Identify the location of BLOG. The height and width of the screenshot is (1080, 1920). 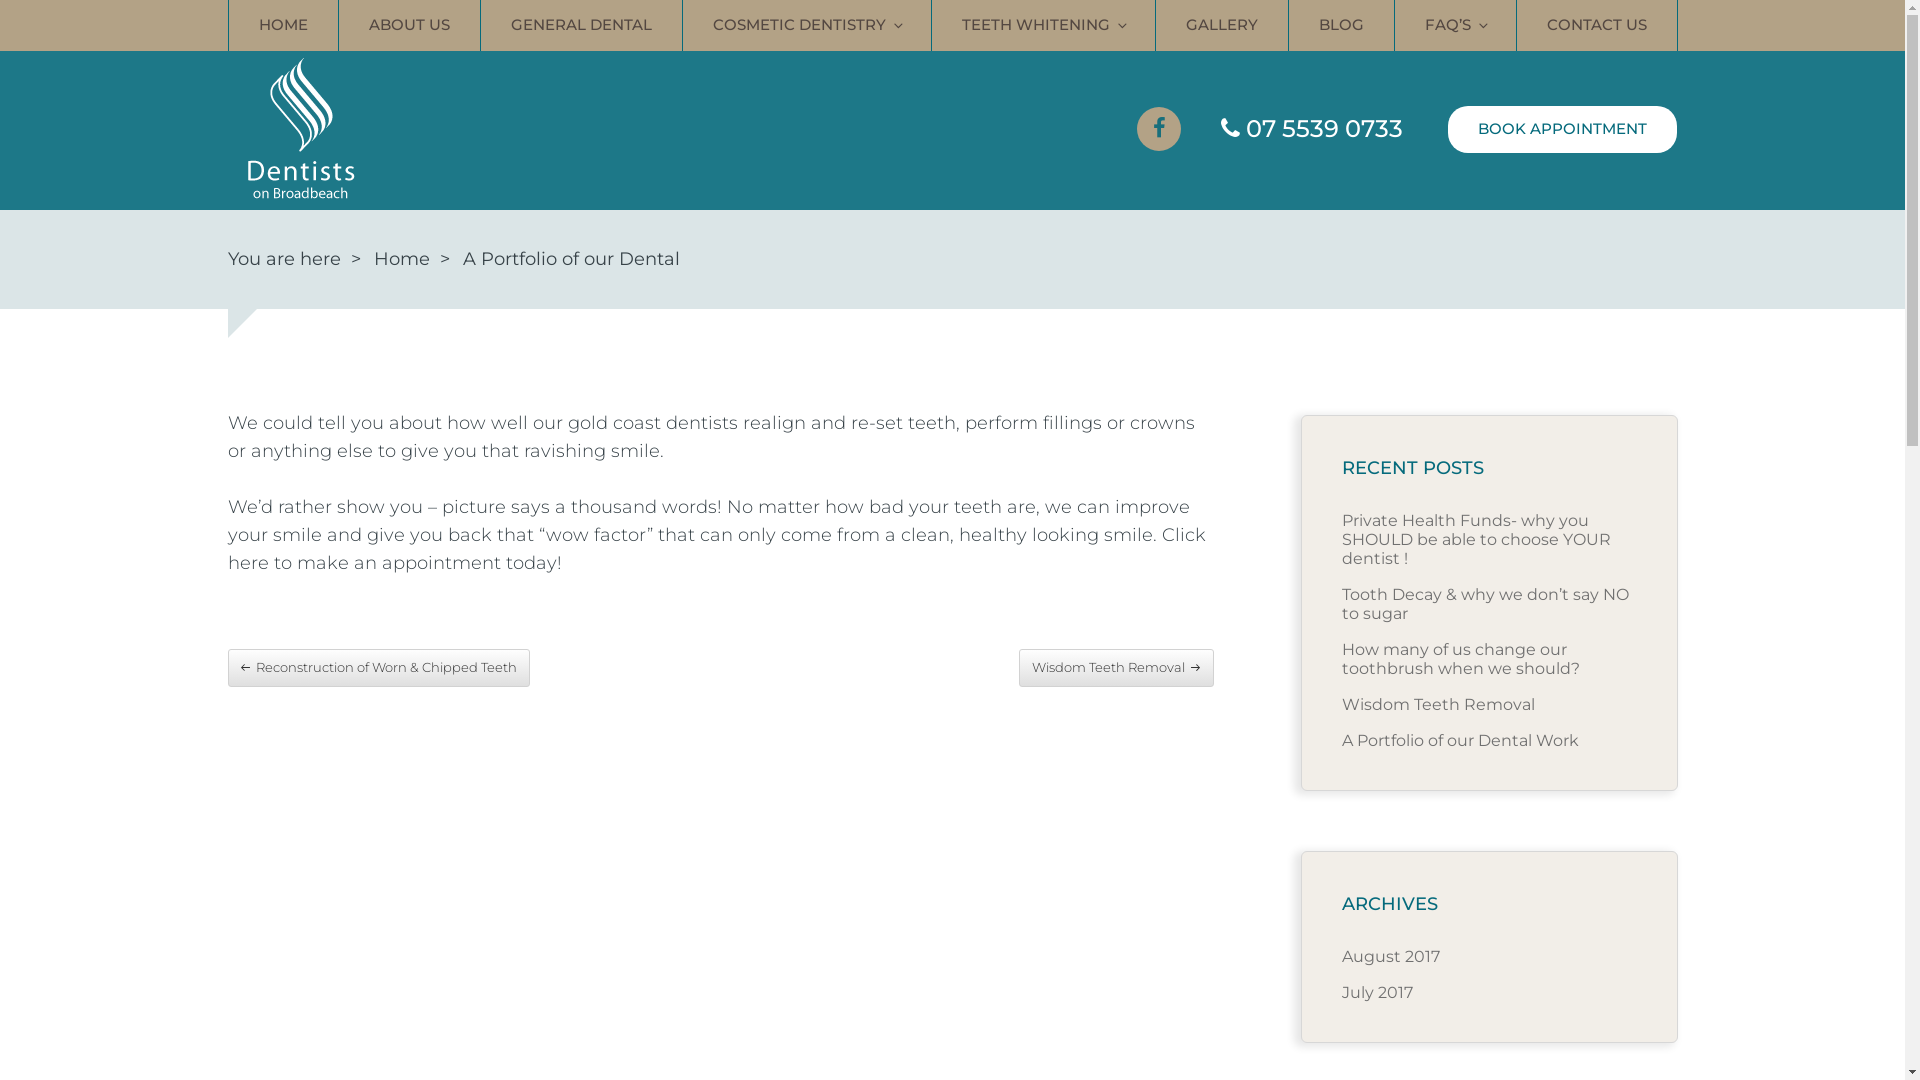
(1341, 26).